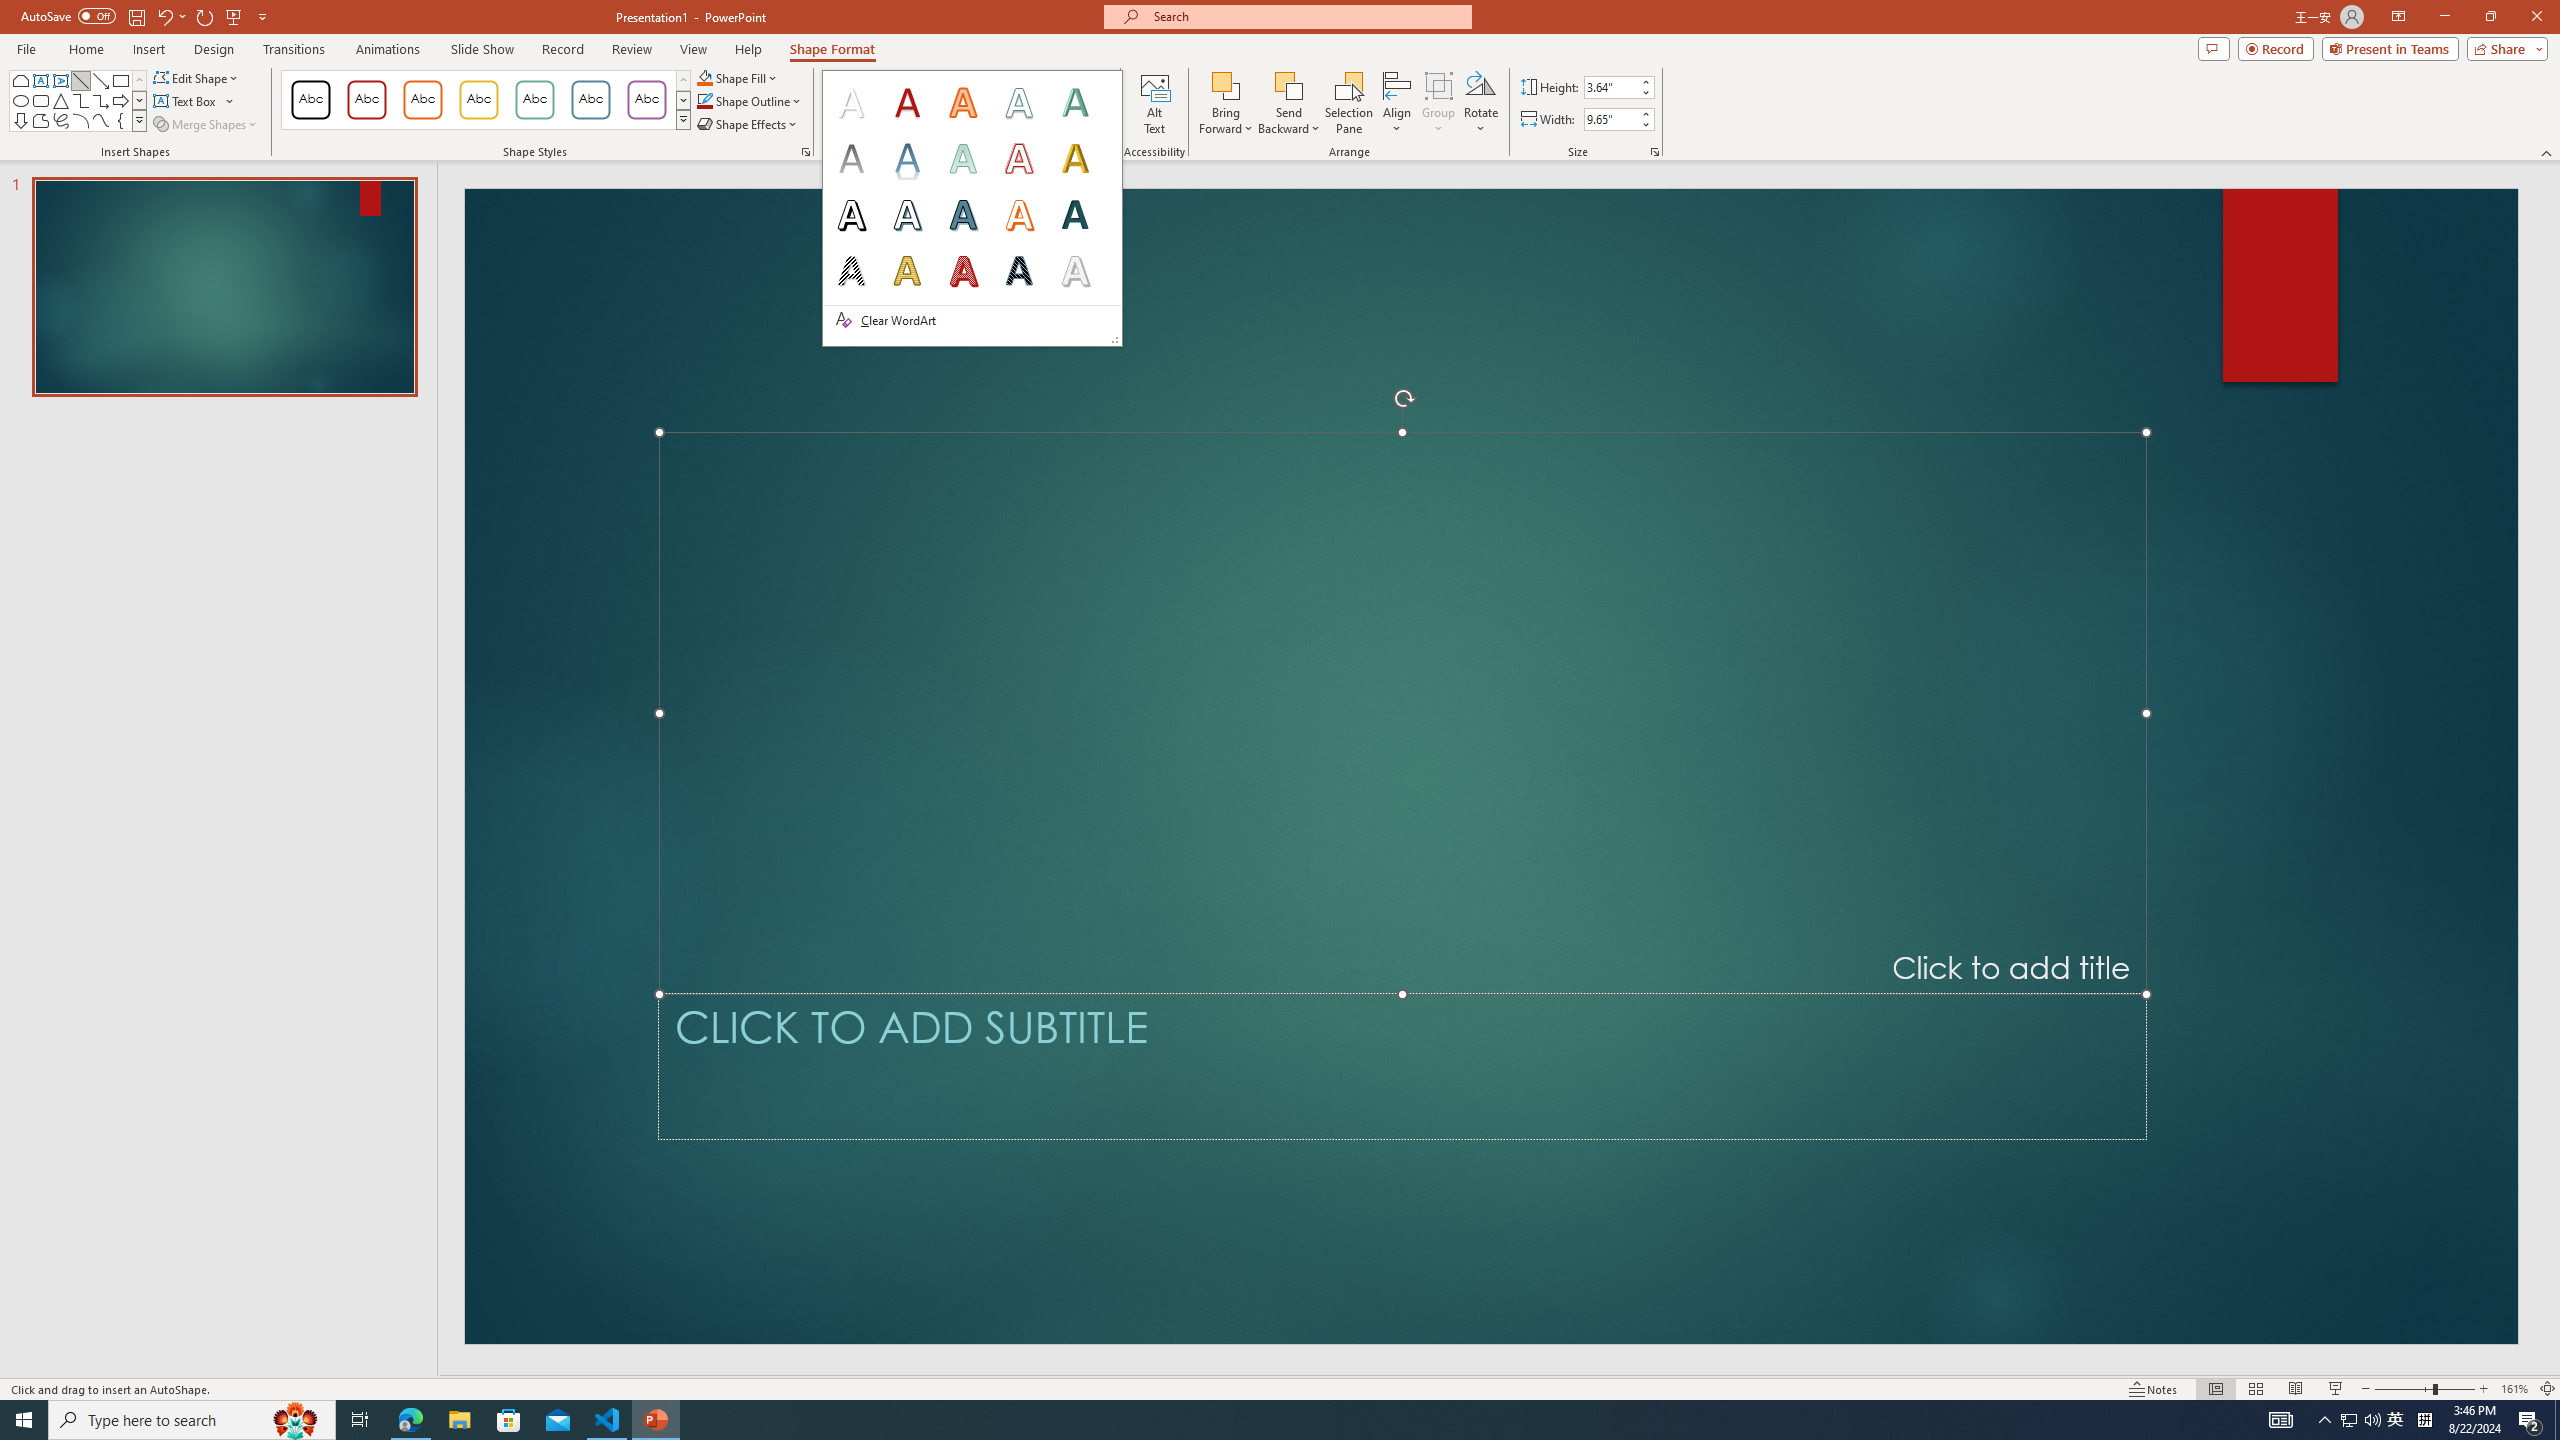 The image size is (2560, 1440). What do you see at coordinates (478, 100) in the screenshot?
I see `Colored Outline - Gold, Accent 3` at bounding box center [478, 100].